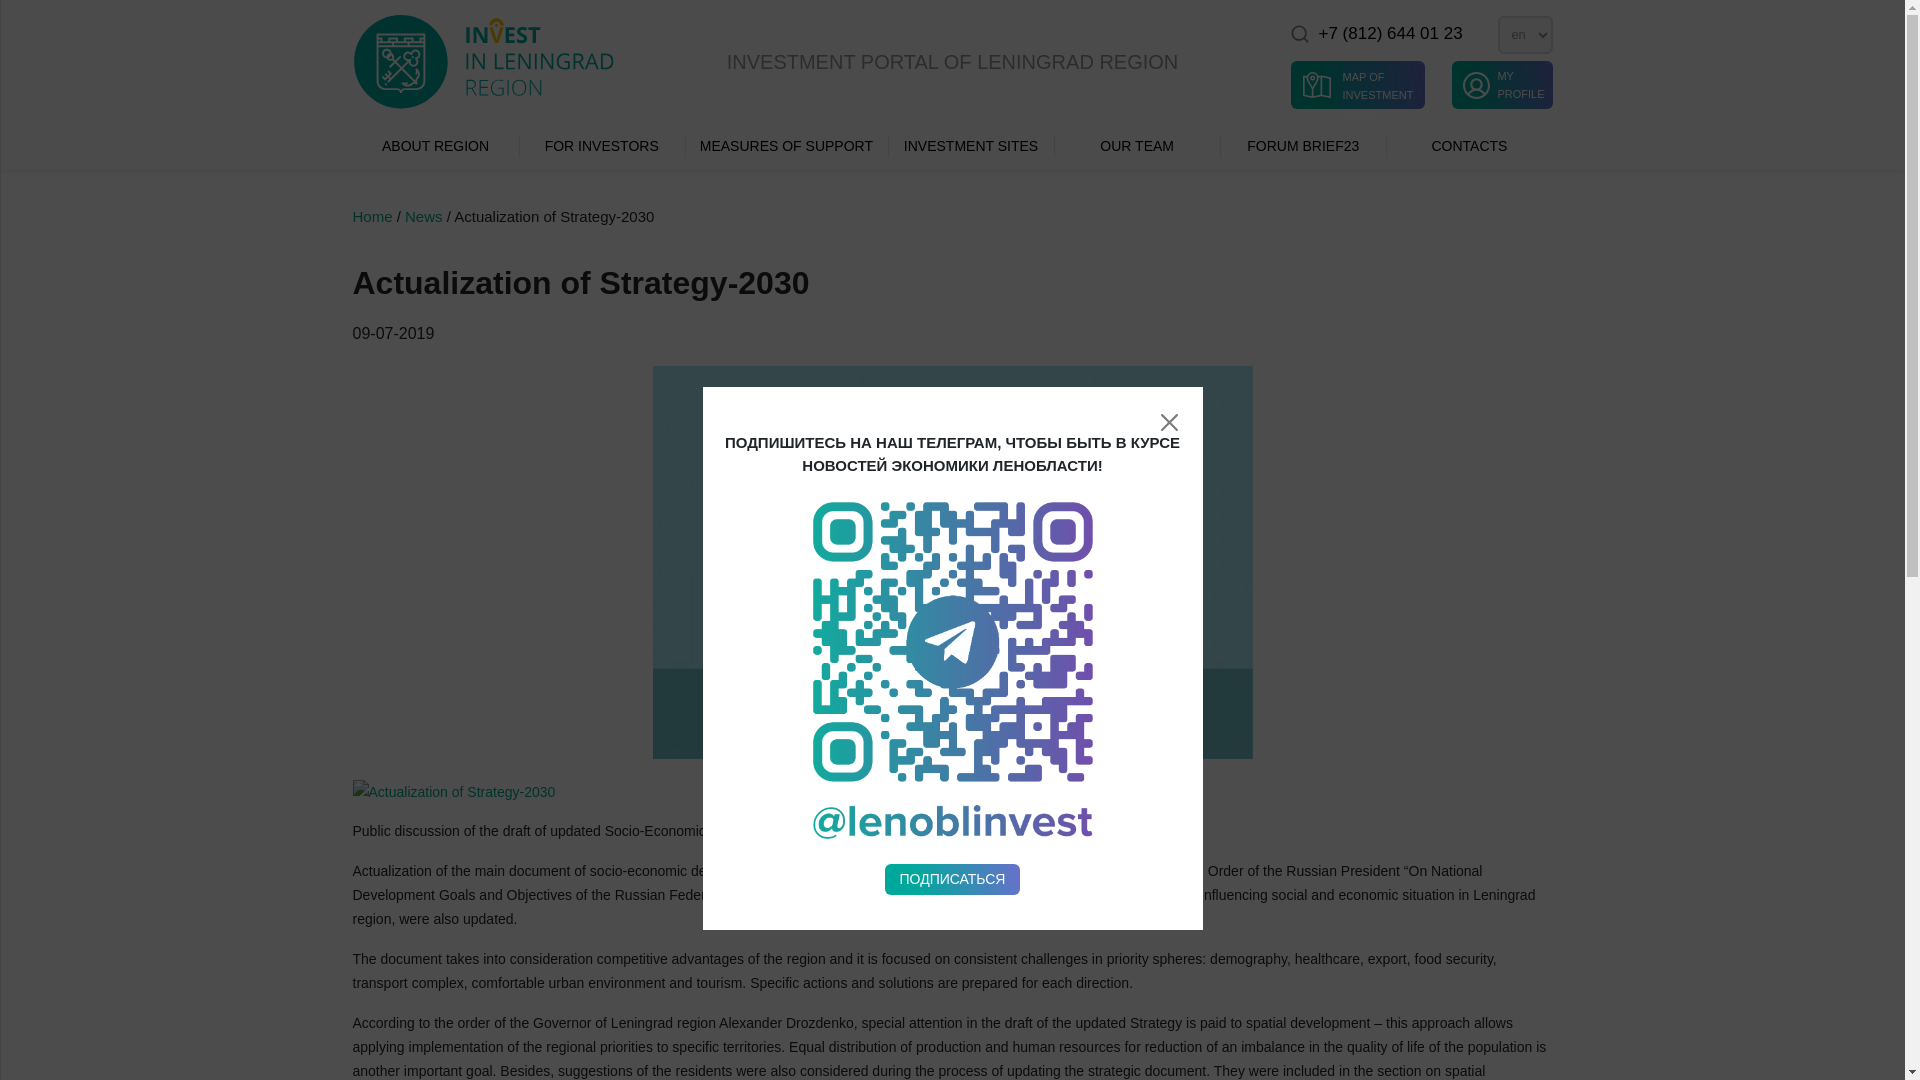  What do you see at coordinates (1501, 84) in the screenshot?
I see `MY PROFILE` at bounding box center [1501, 84].